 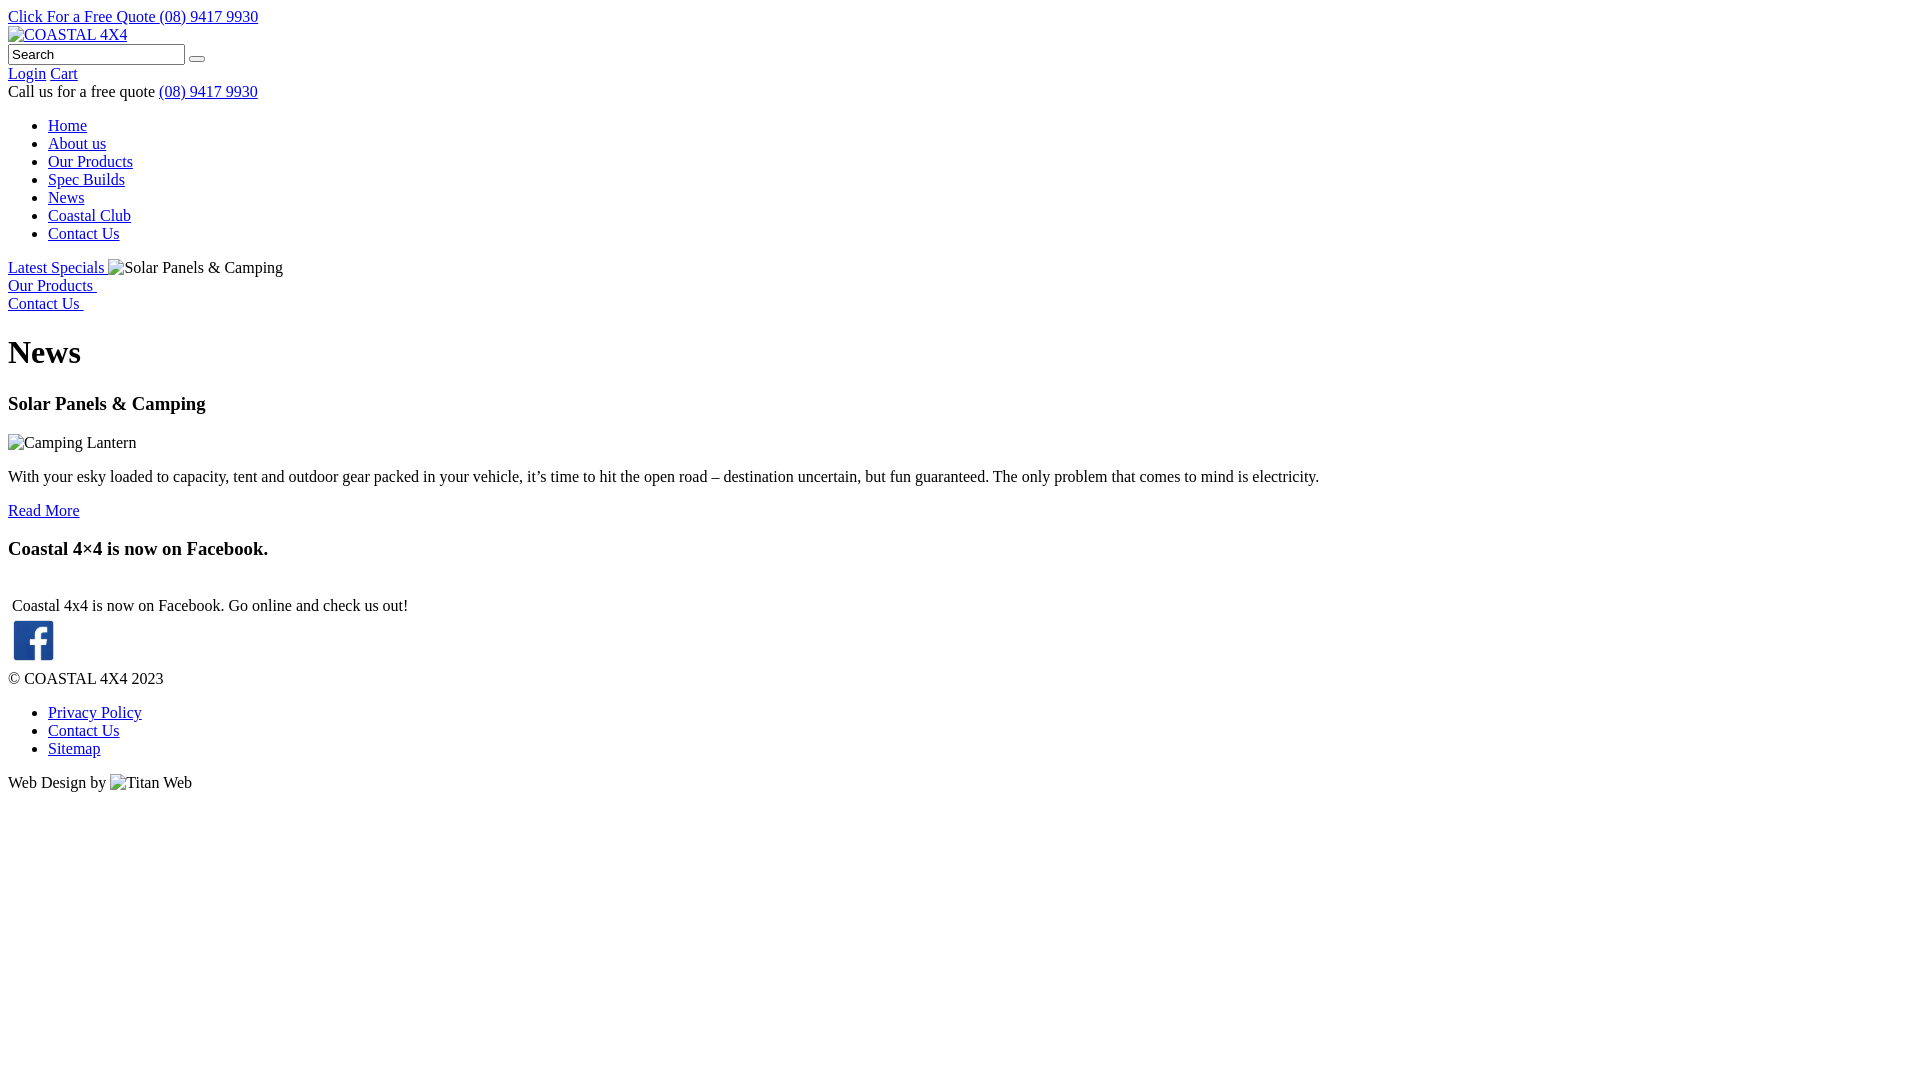 I want to click on Login, so click(x=27, y=74).